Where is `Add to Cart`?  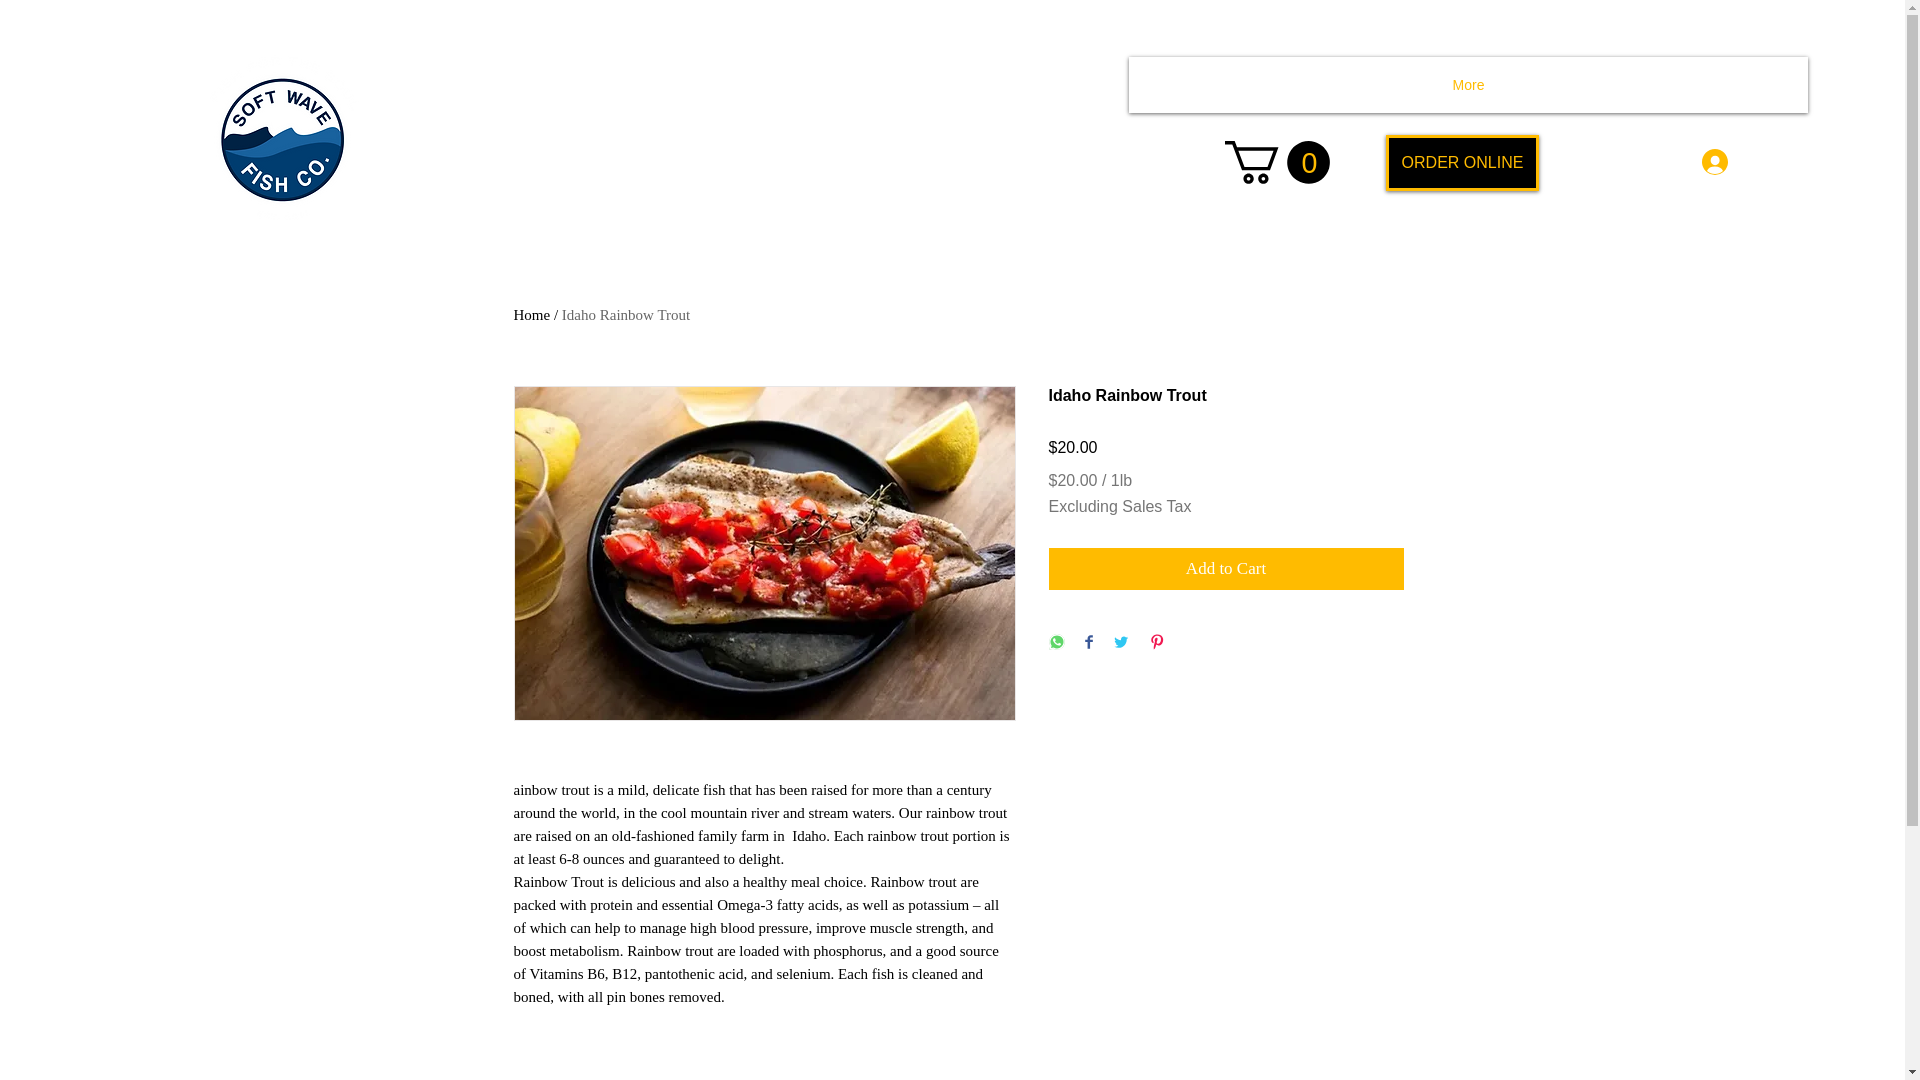 Add to Cart is located at coordinates (1226, 568).